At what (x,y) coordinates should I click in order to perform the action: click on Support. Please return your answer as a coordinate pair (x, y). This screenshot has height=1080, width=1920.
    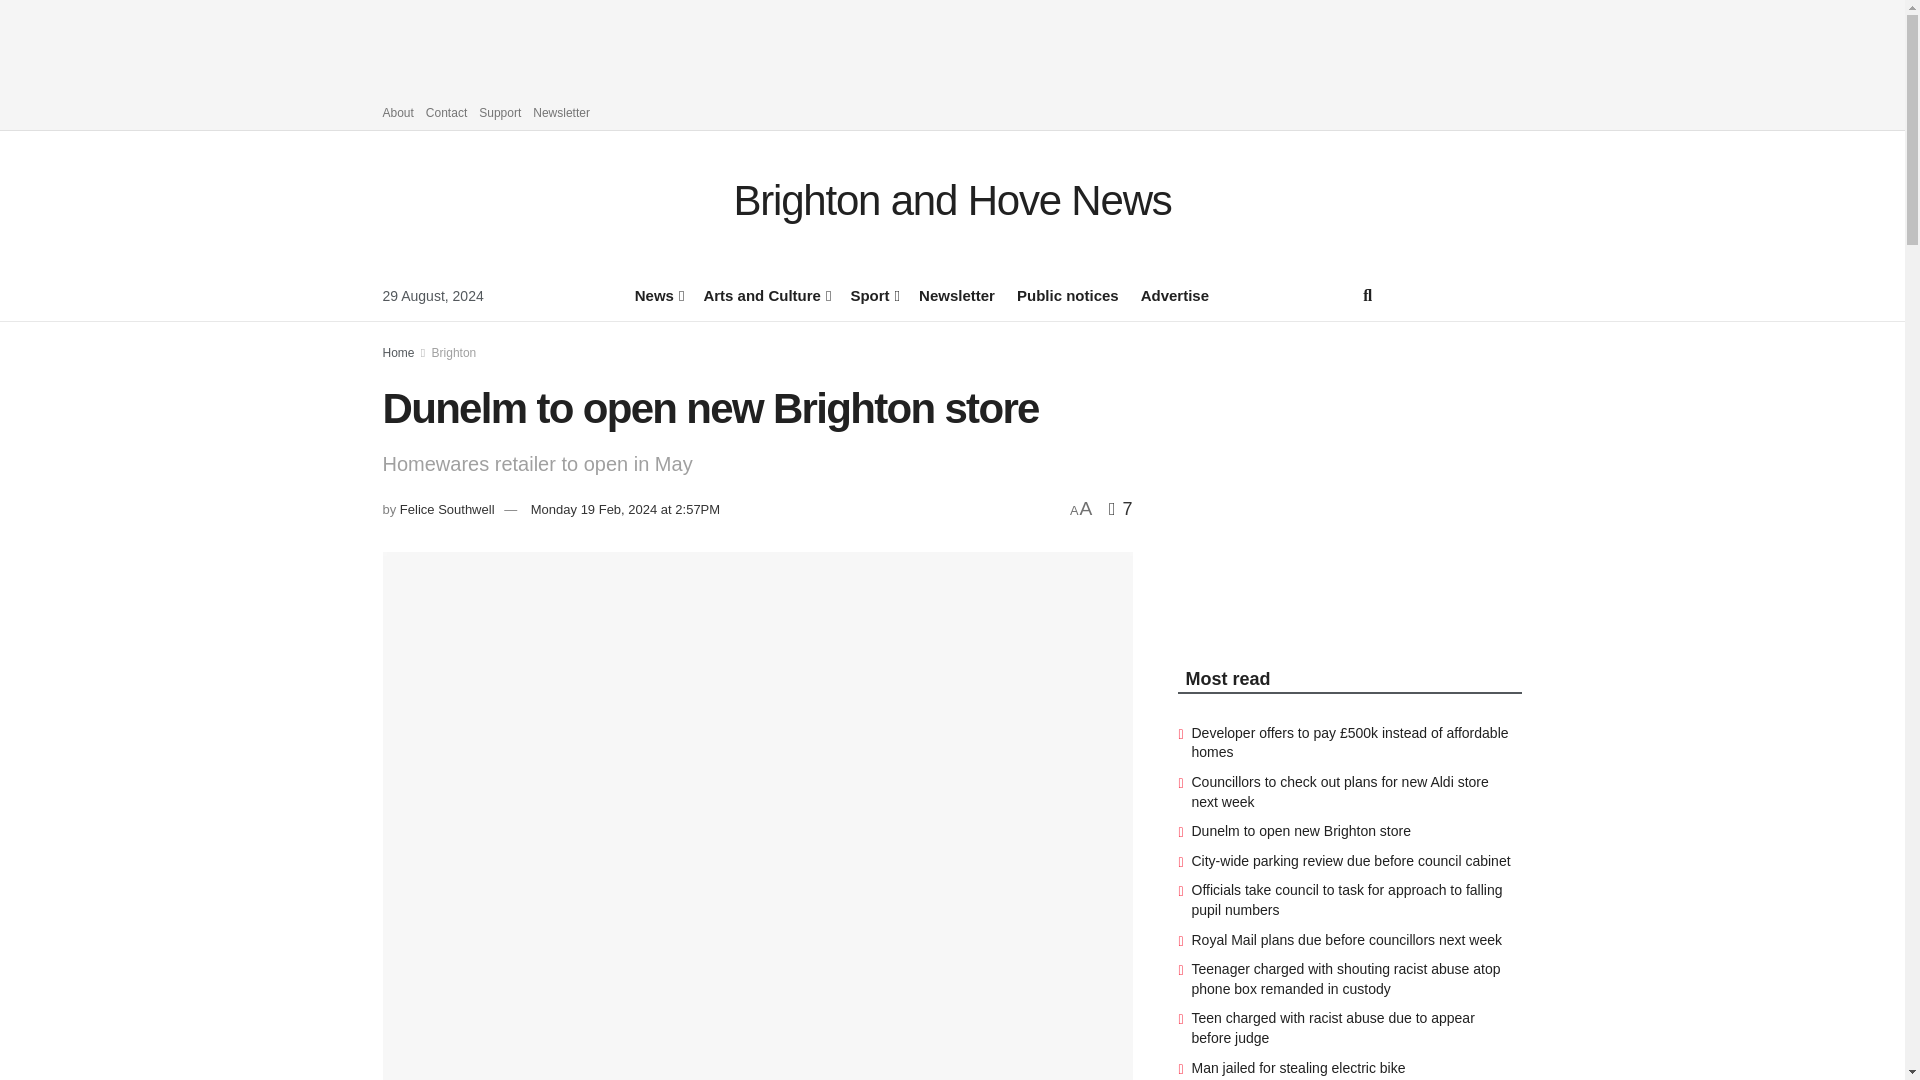
    Looking at the image, I should click on (499, 112).